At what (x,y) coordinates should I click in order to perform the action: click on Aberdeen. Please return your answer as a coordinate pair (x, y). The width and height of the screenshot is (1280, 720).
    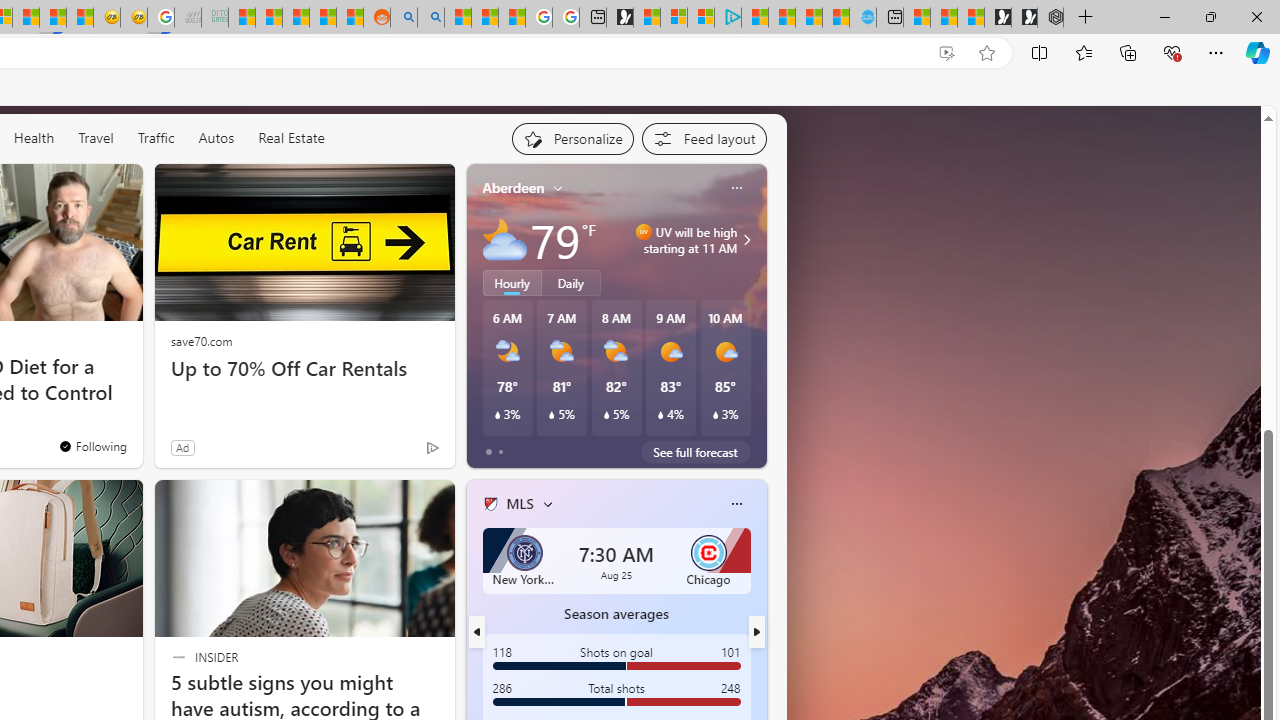
    Looking at the image, I should click on (514, 188).